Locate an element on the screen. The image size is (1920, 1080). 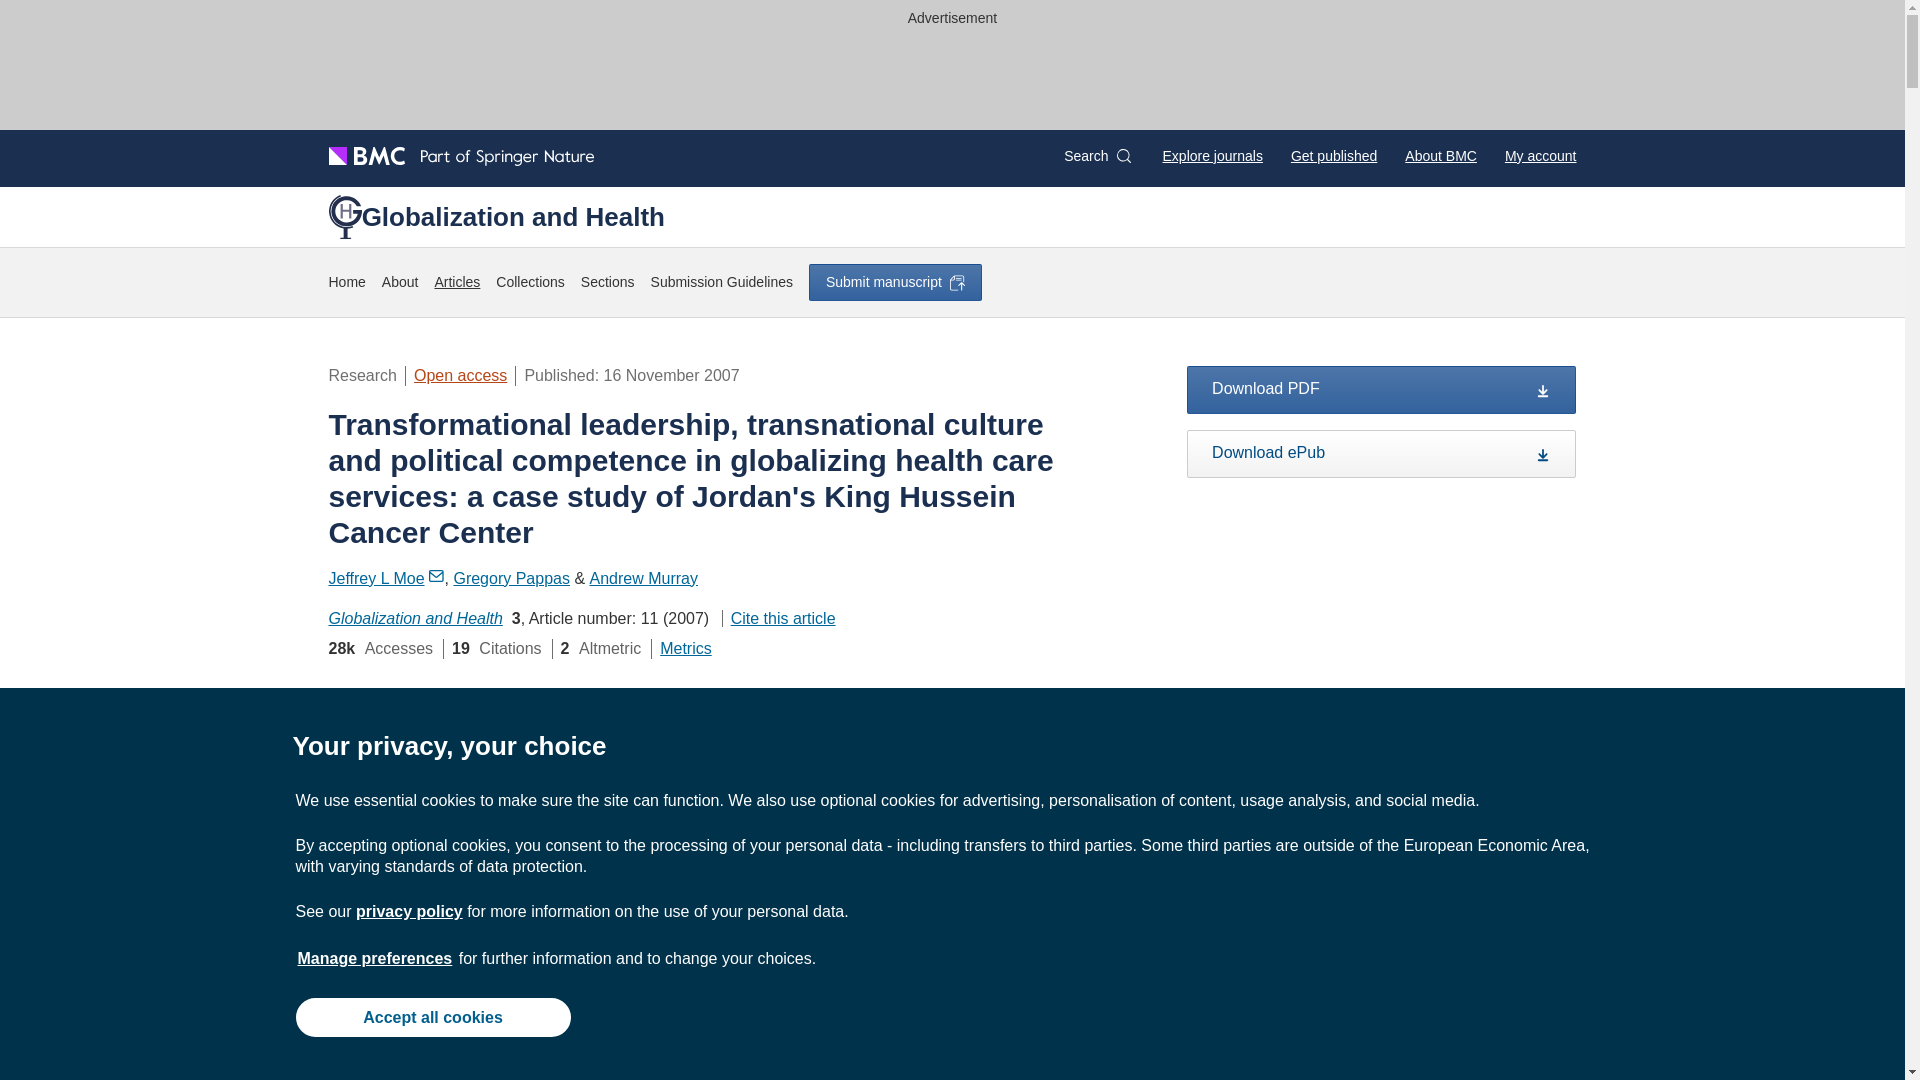
Cite this article is located at coordinates (778, 618).